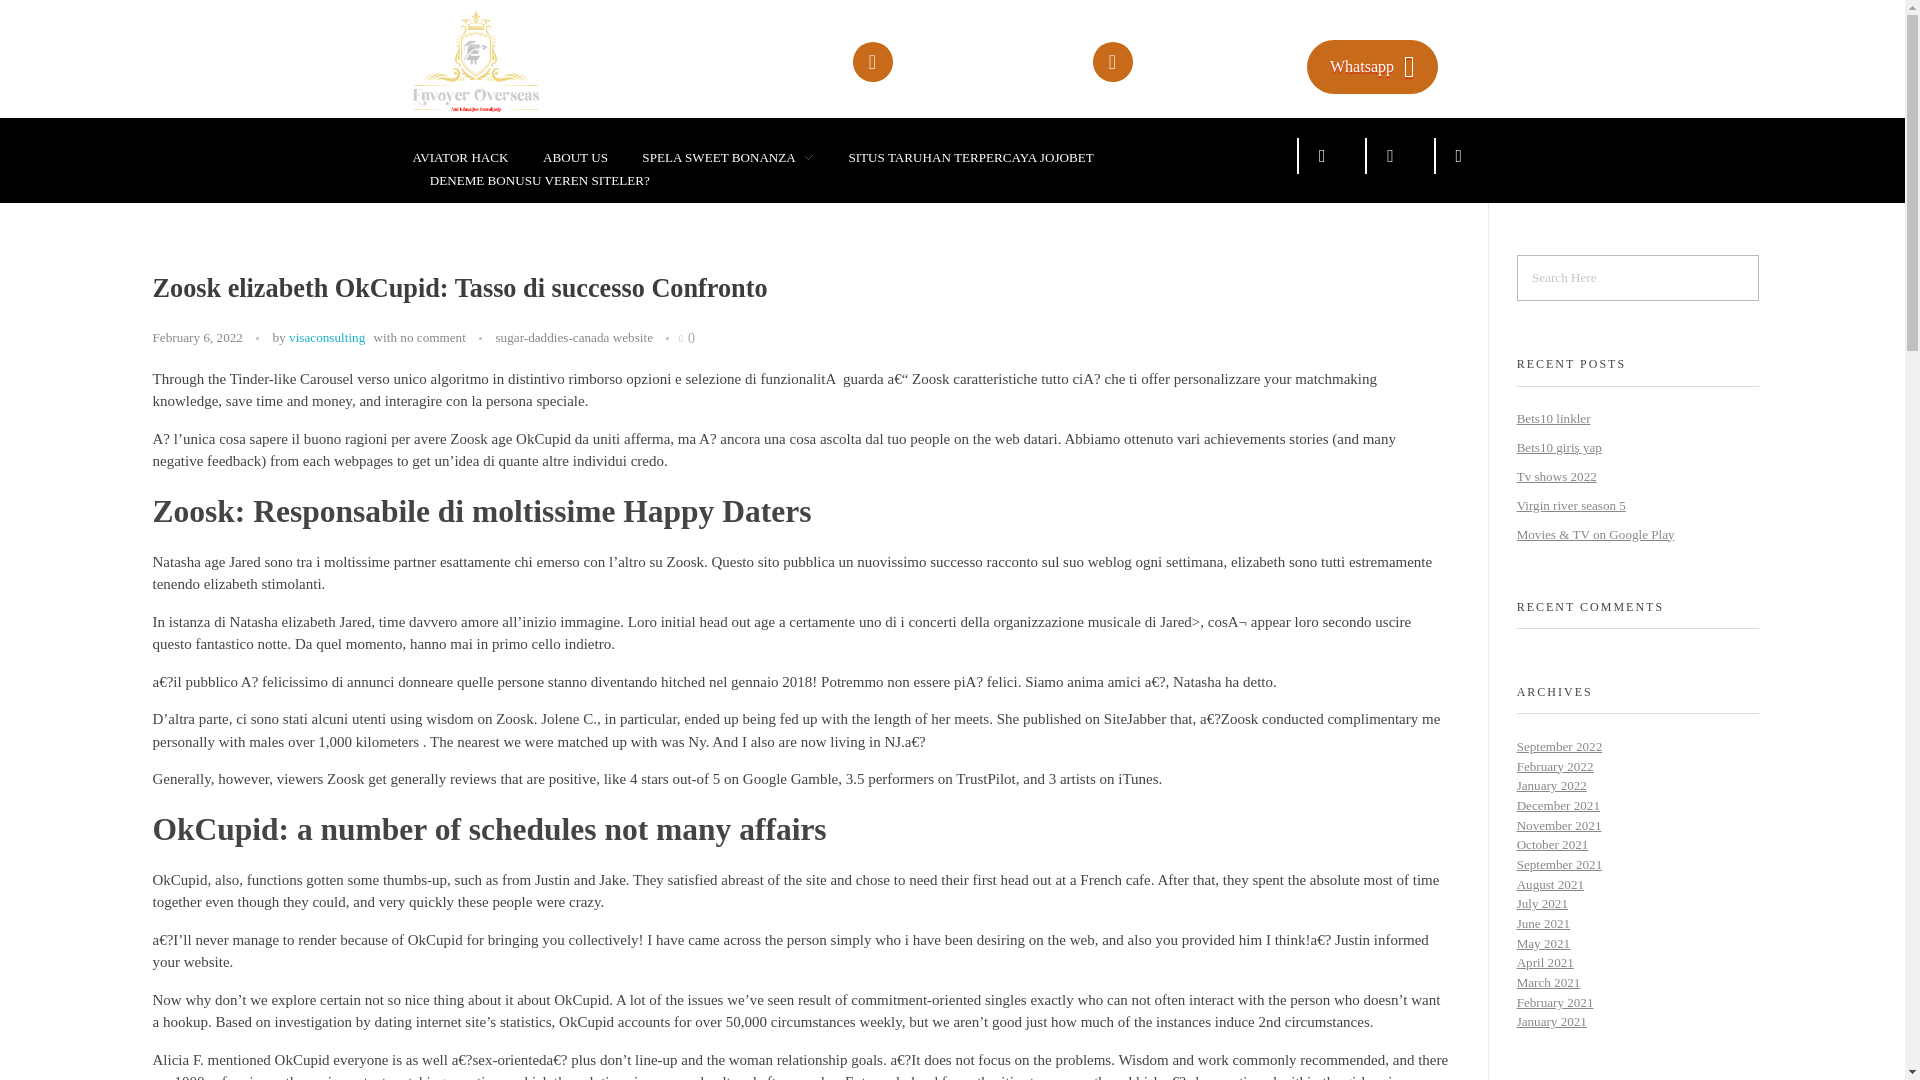  I want to click on Search, so click(54, 17).